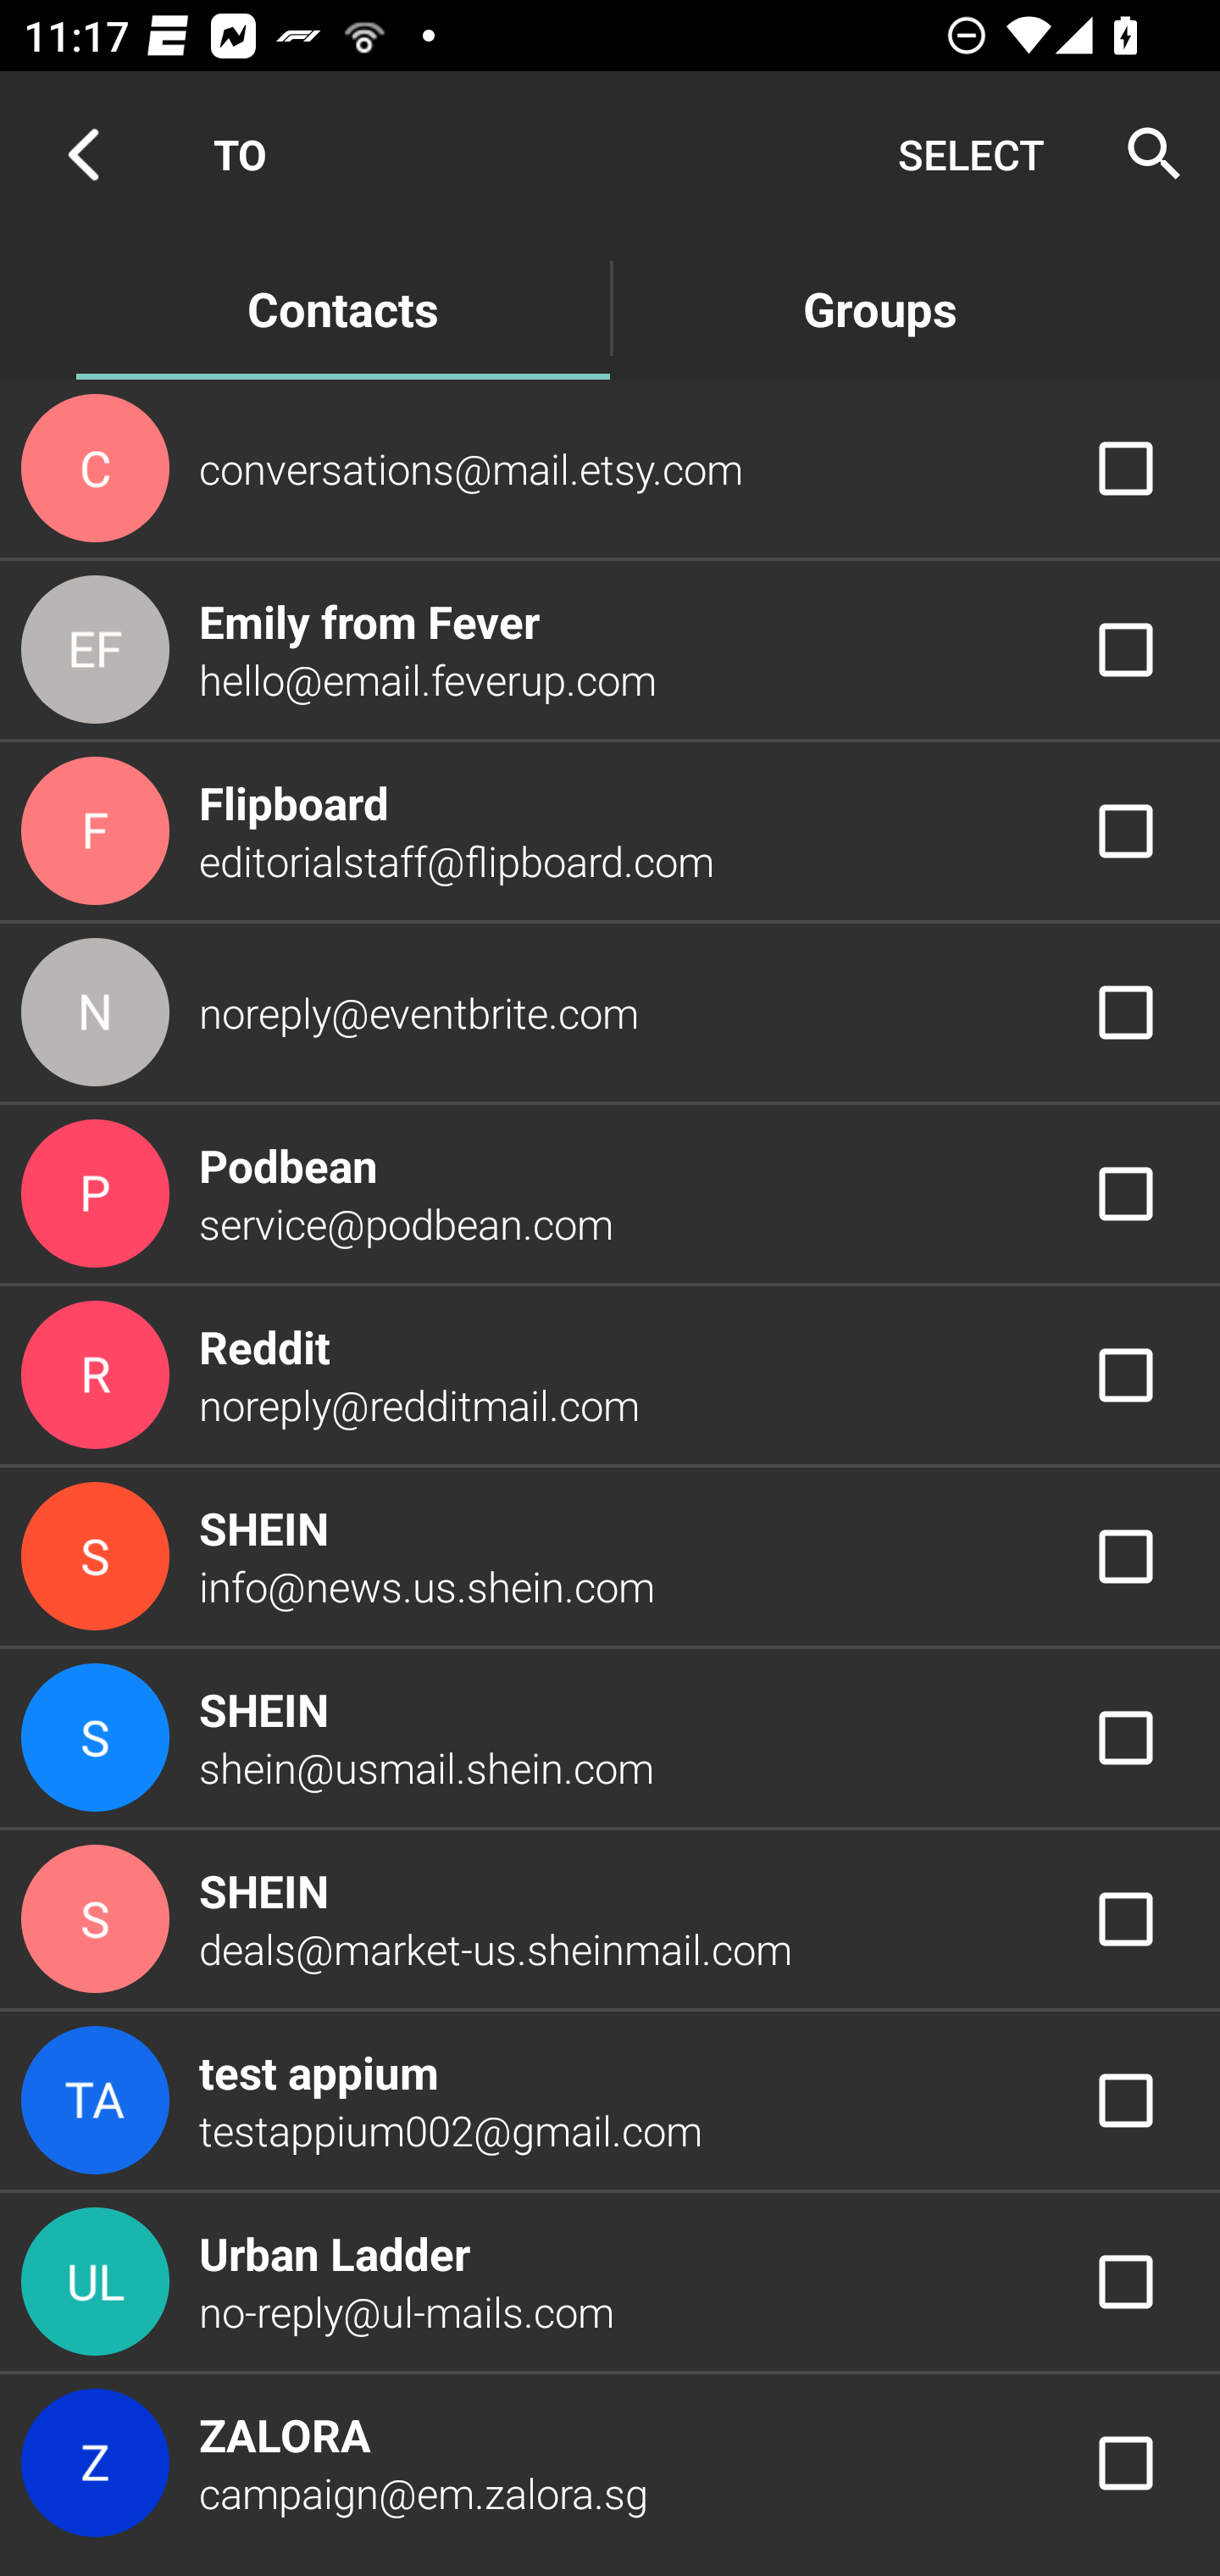  I want to click on Contacts, so click(342, 307).